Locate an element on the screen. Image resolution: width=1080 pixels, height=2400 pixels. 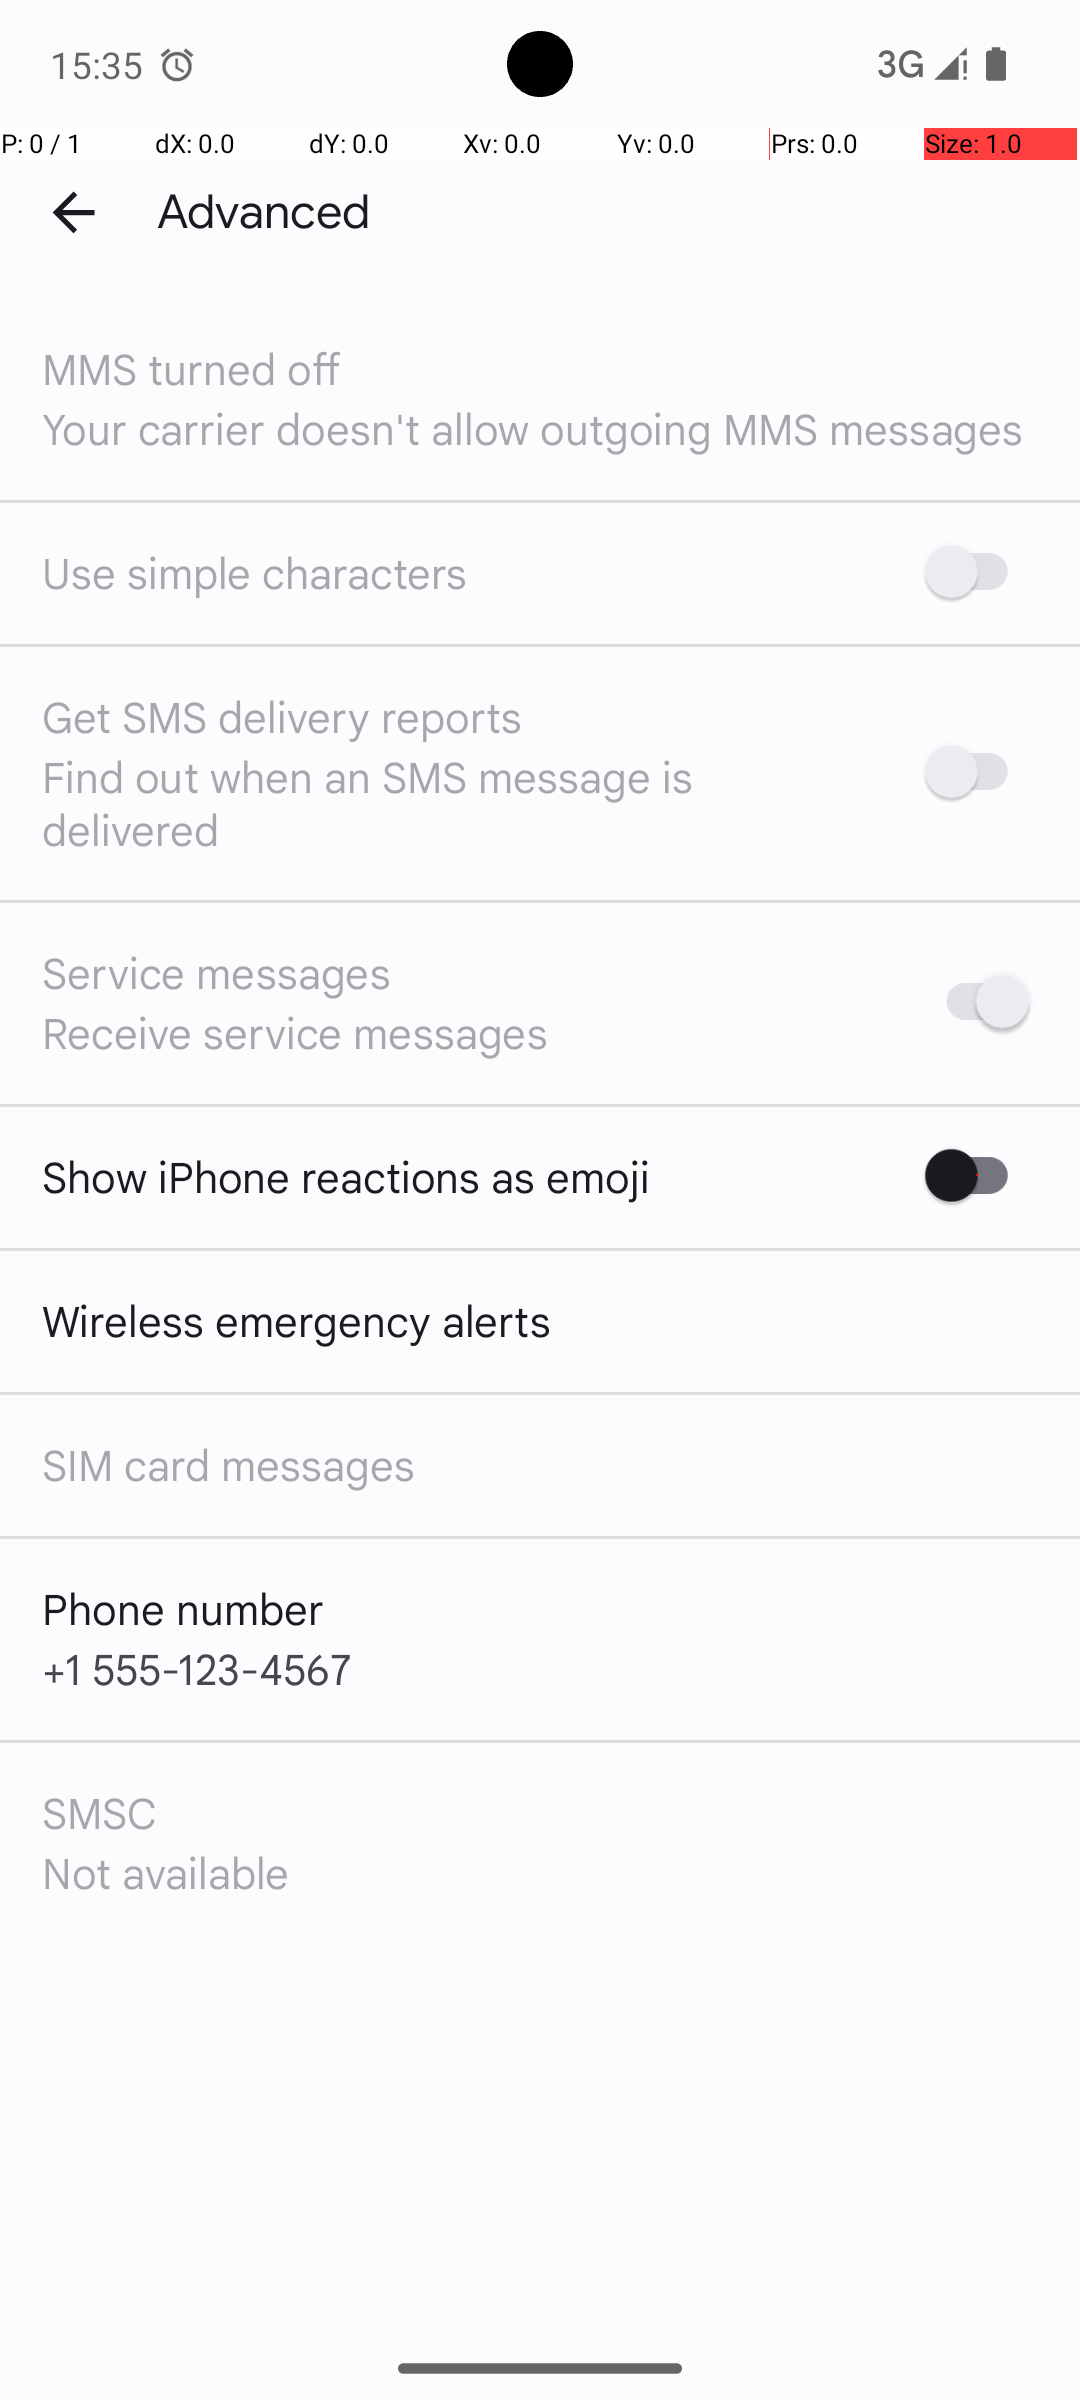
Show iPhone reactions as emoji is located at coordinates (346, 1176).